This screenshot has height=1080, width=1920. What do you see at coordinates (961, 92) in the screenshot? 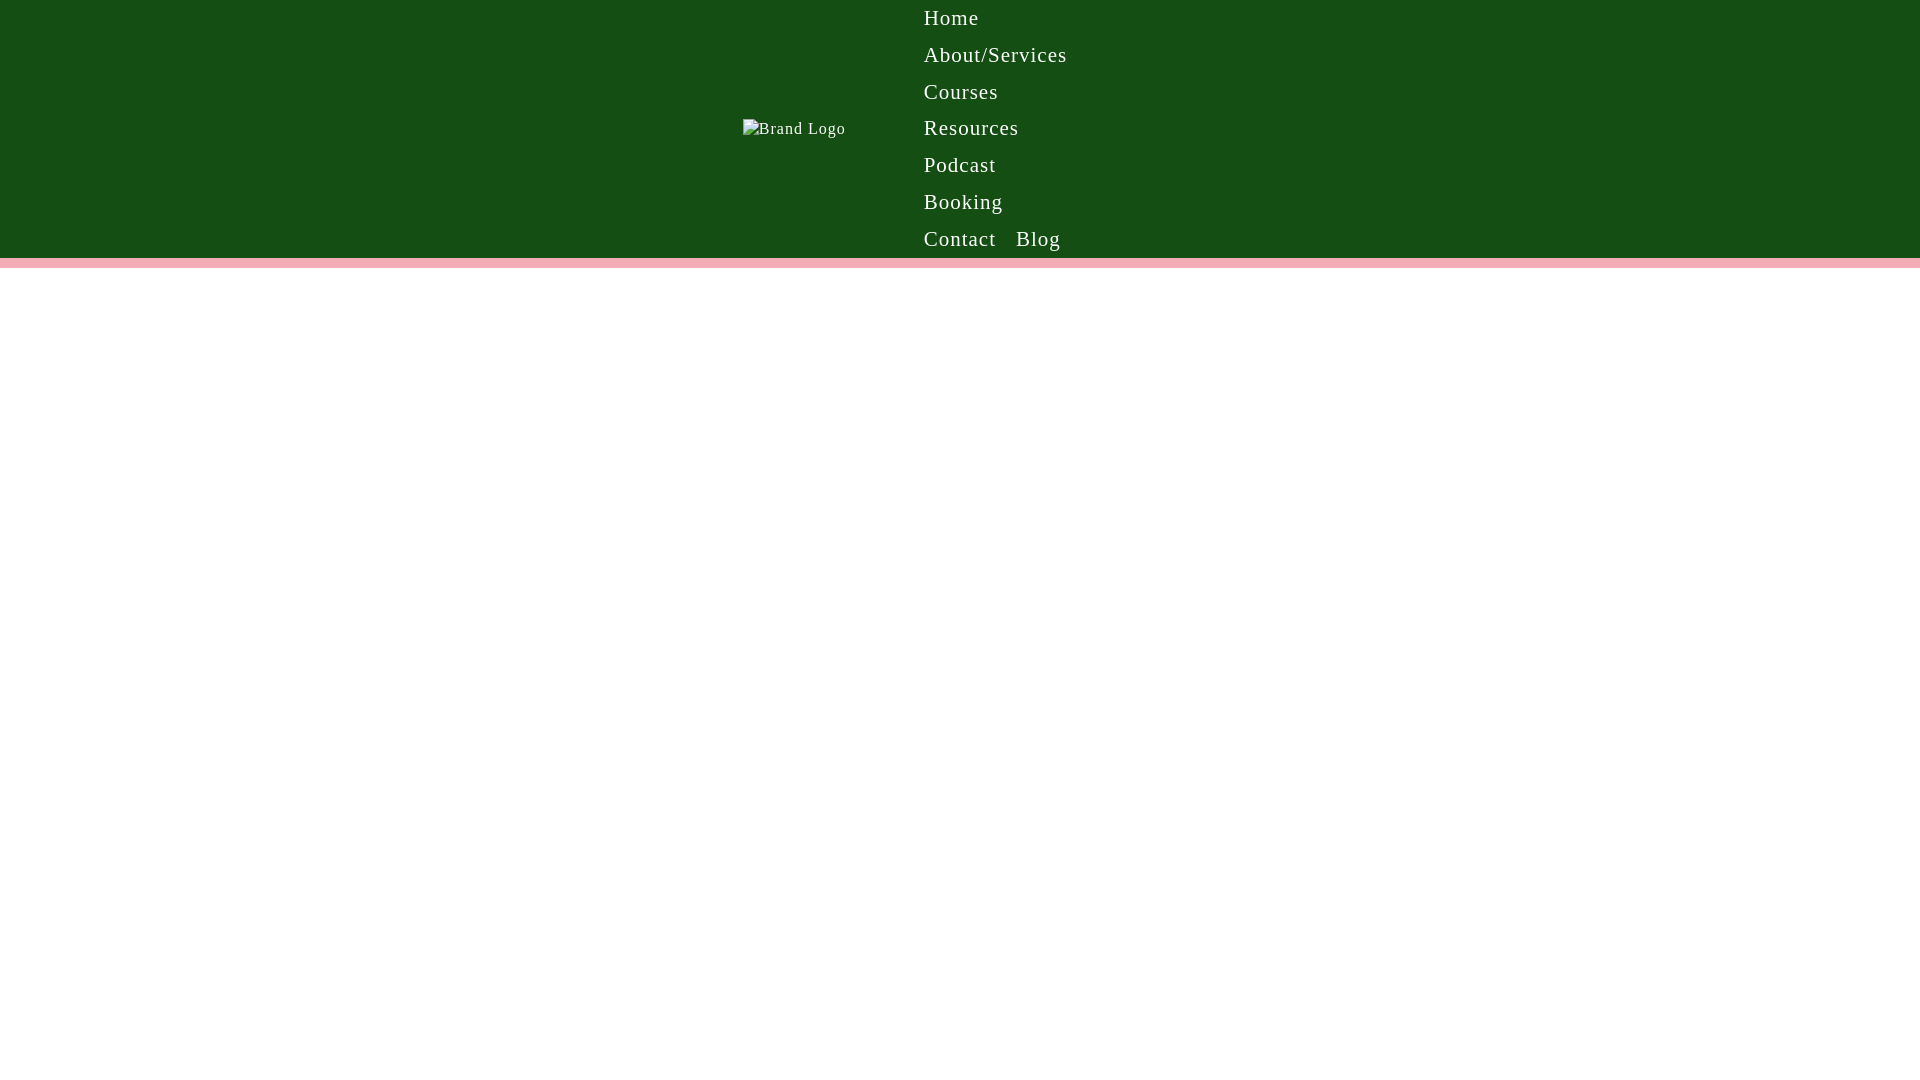
I see `Courses` at bounding box center [961, 92].